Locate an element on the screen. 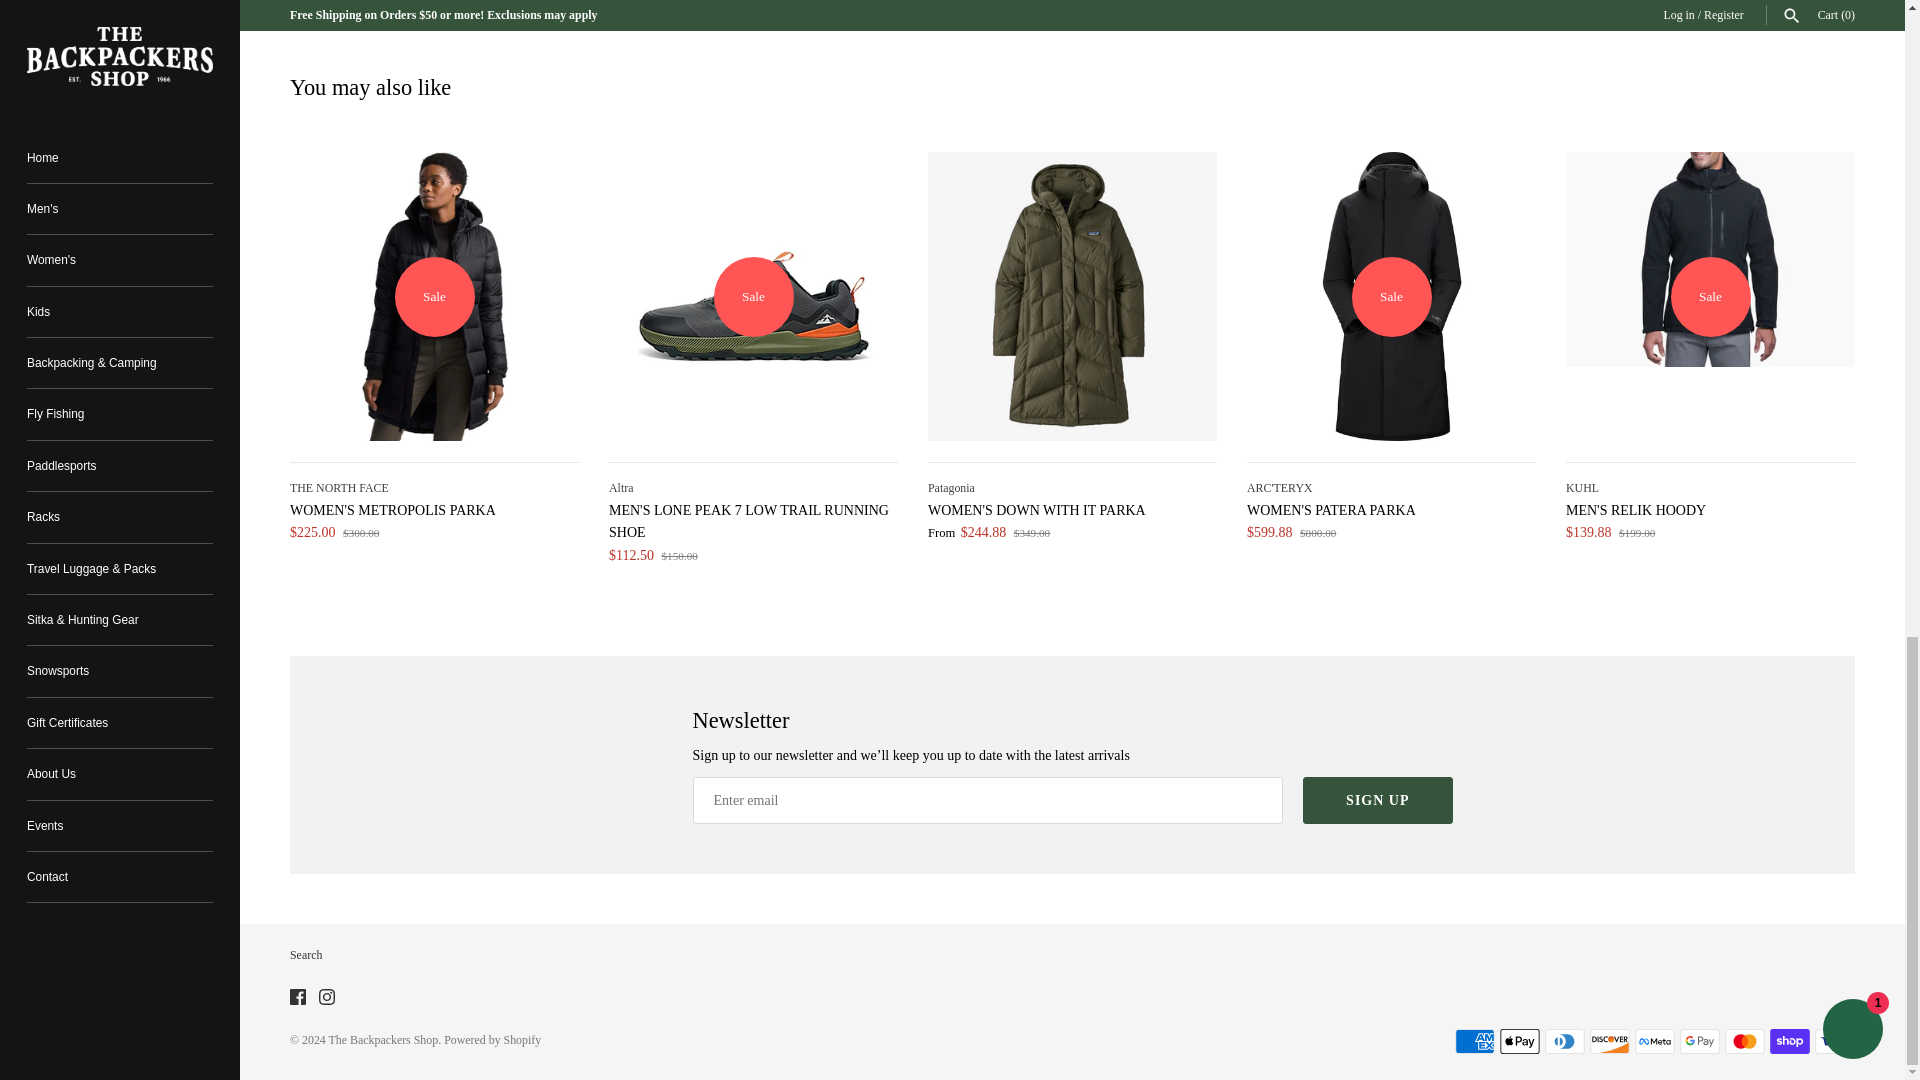  WOMEN'S METROPOLIS PARKA is located at coordinates (434, 296).